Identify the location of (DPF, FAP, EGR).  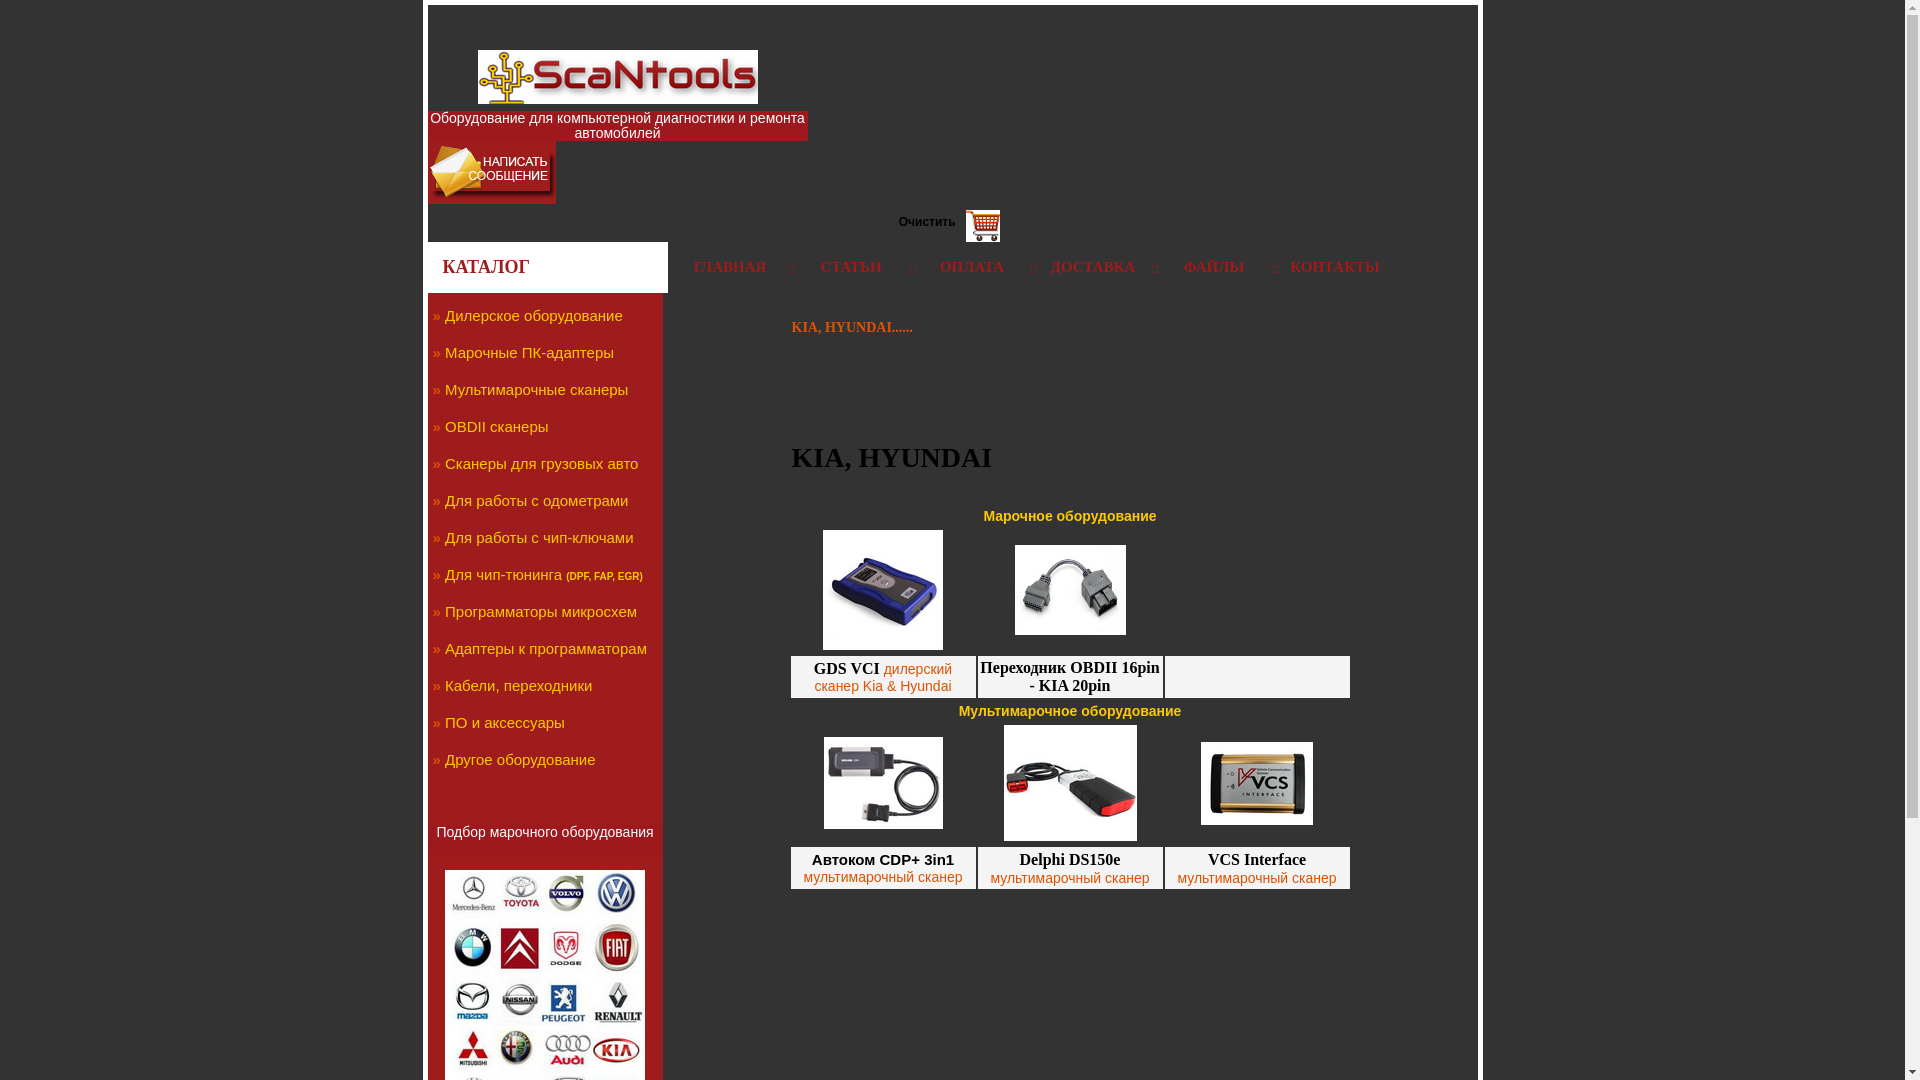
(604, 576).